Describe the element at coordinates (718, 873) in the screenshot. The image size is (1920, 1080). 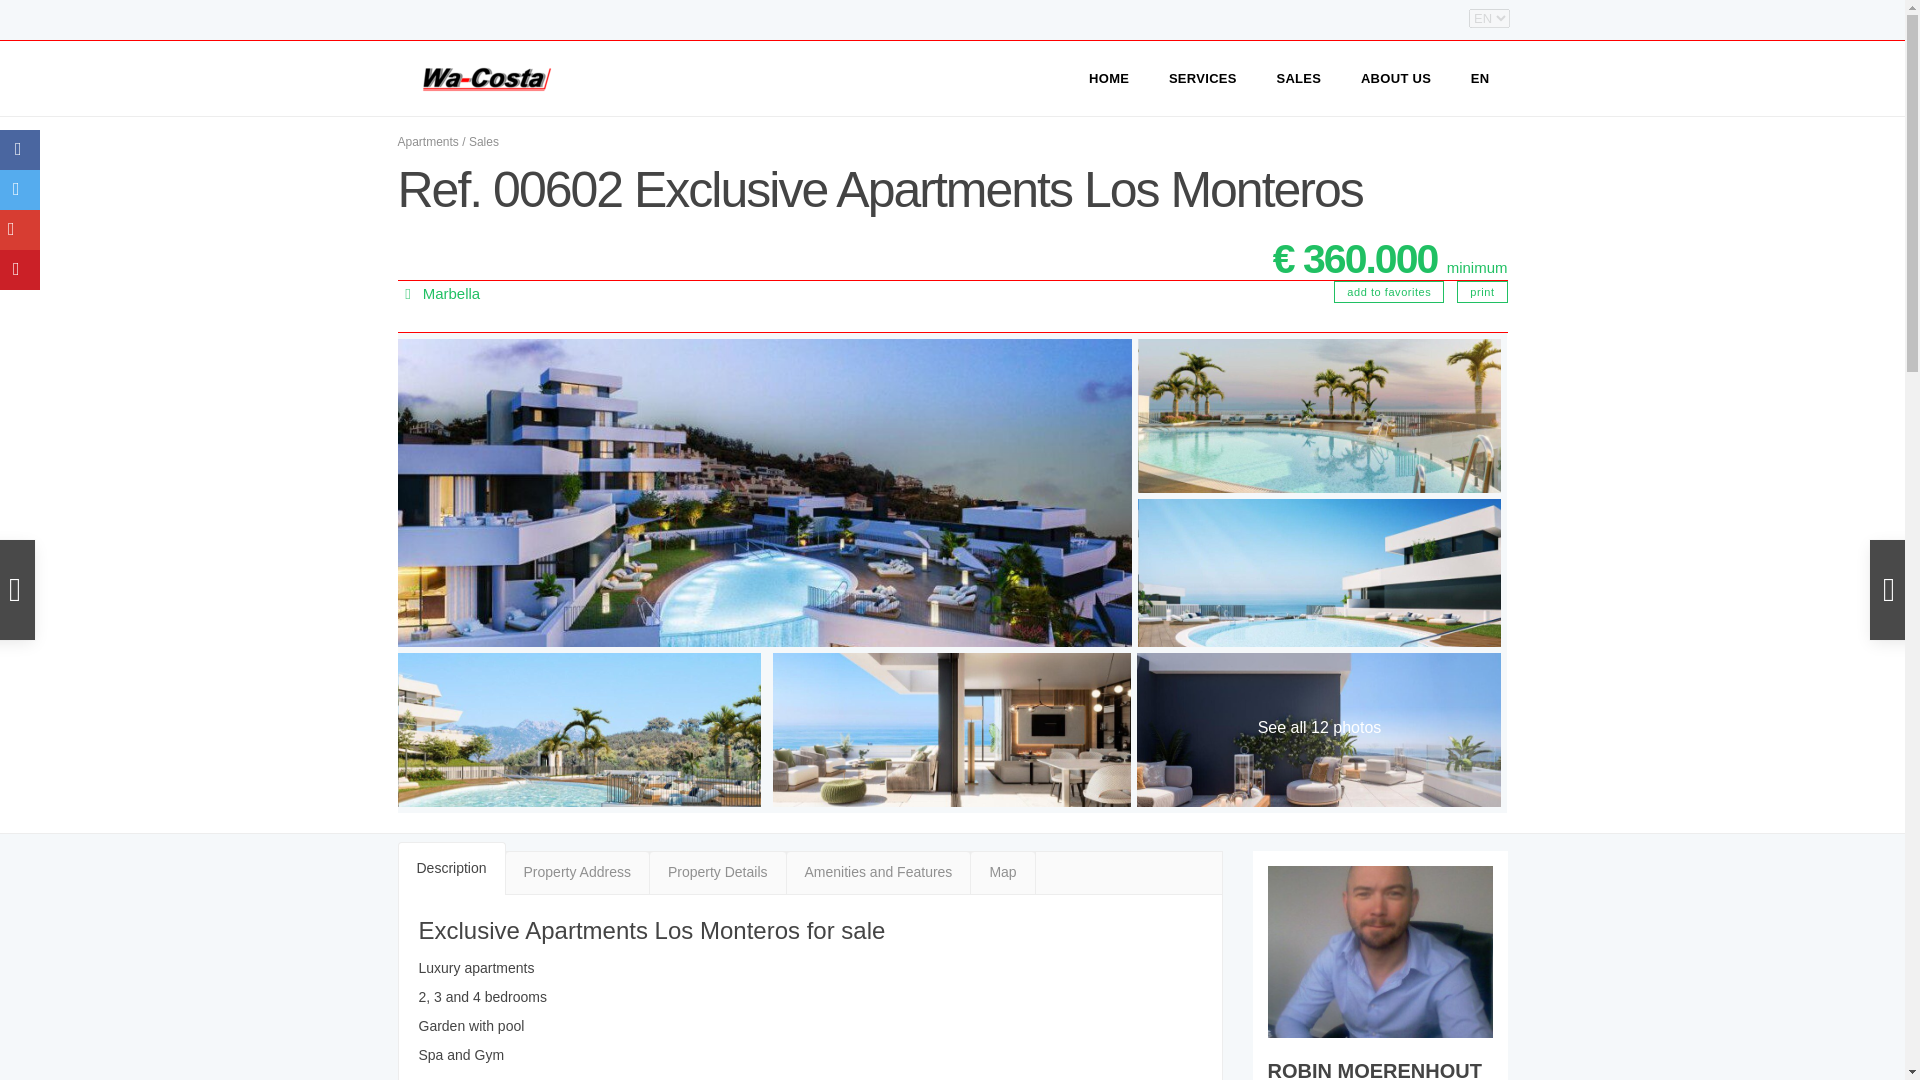
I see `Property Details` at that location.